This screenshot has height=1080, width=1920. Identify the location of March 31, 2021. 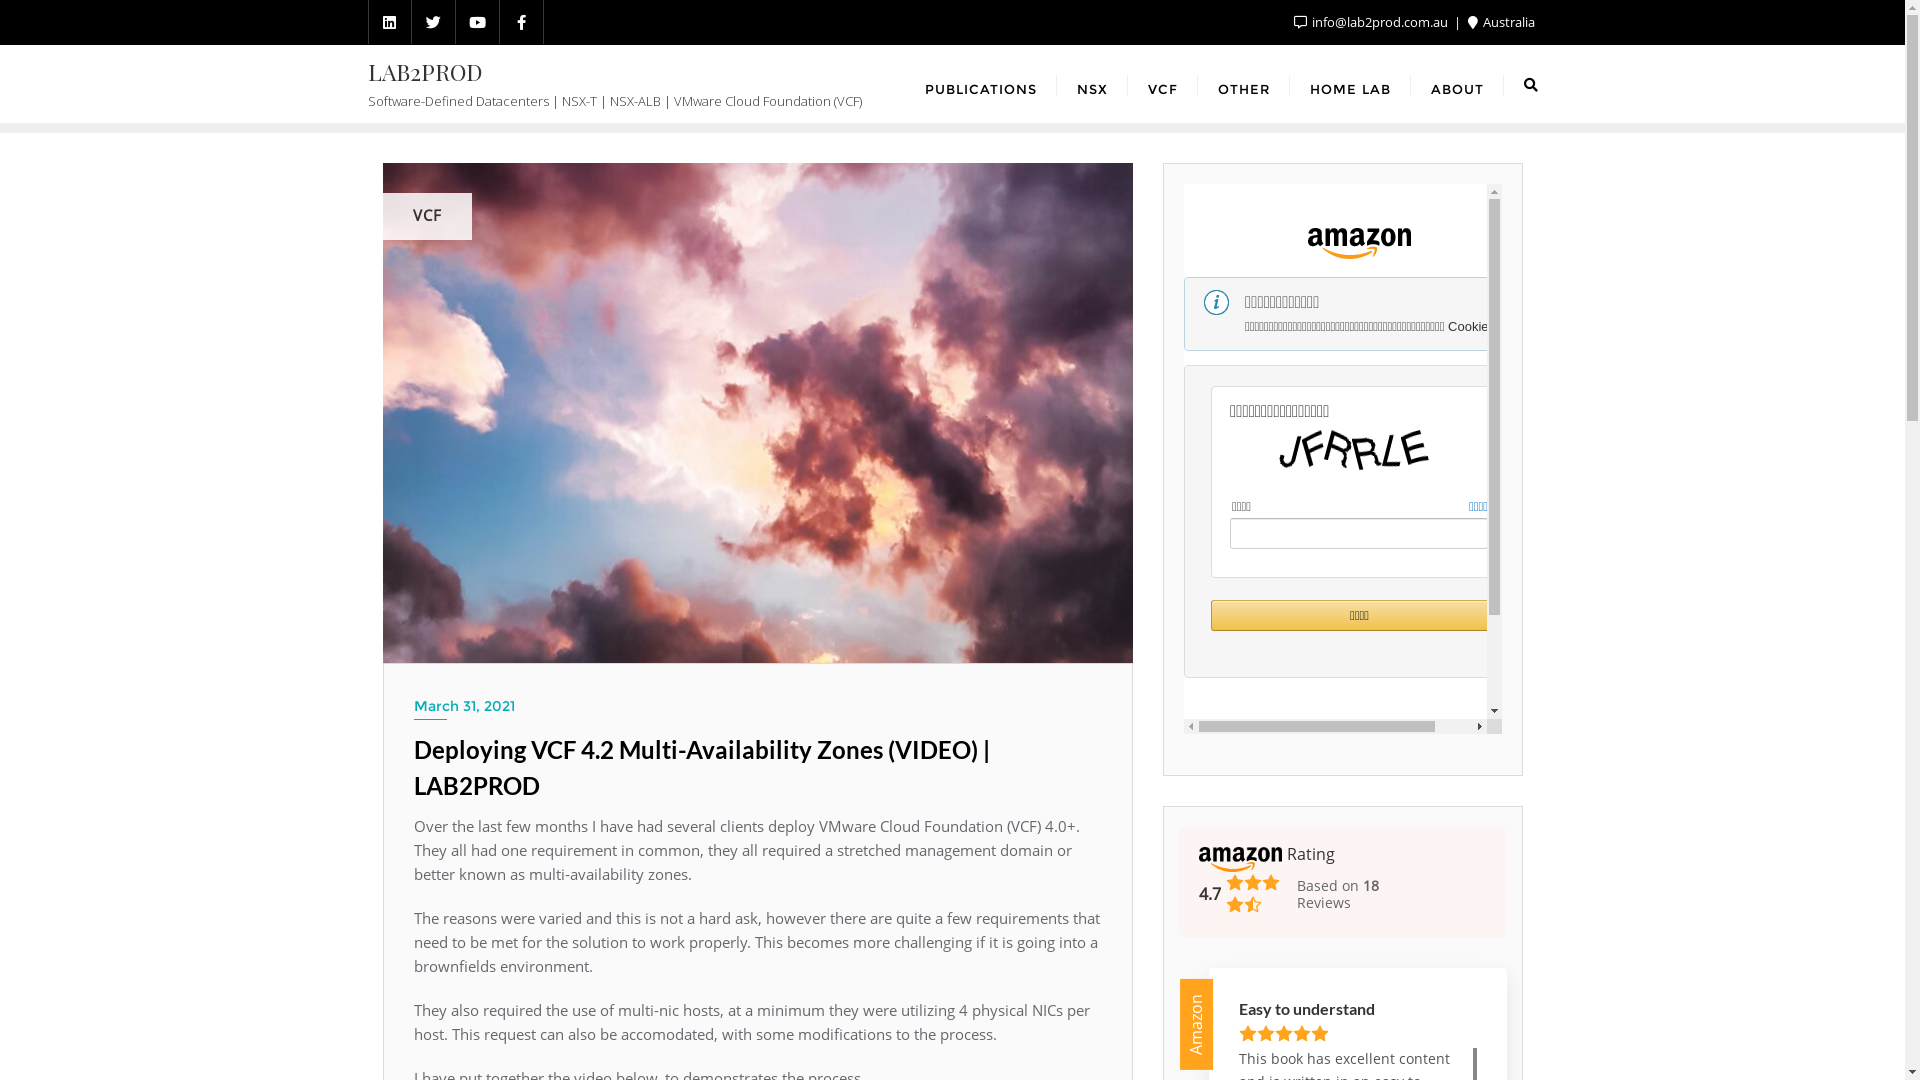
(758, 706).